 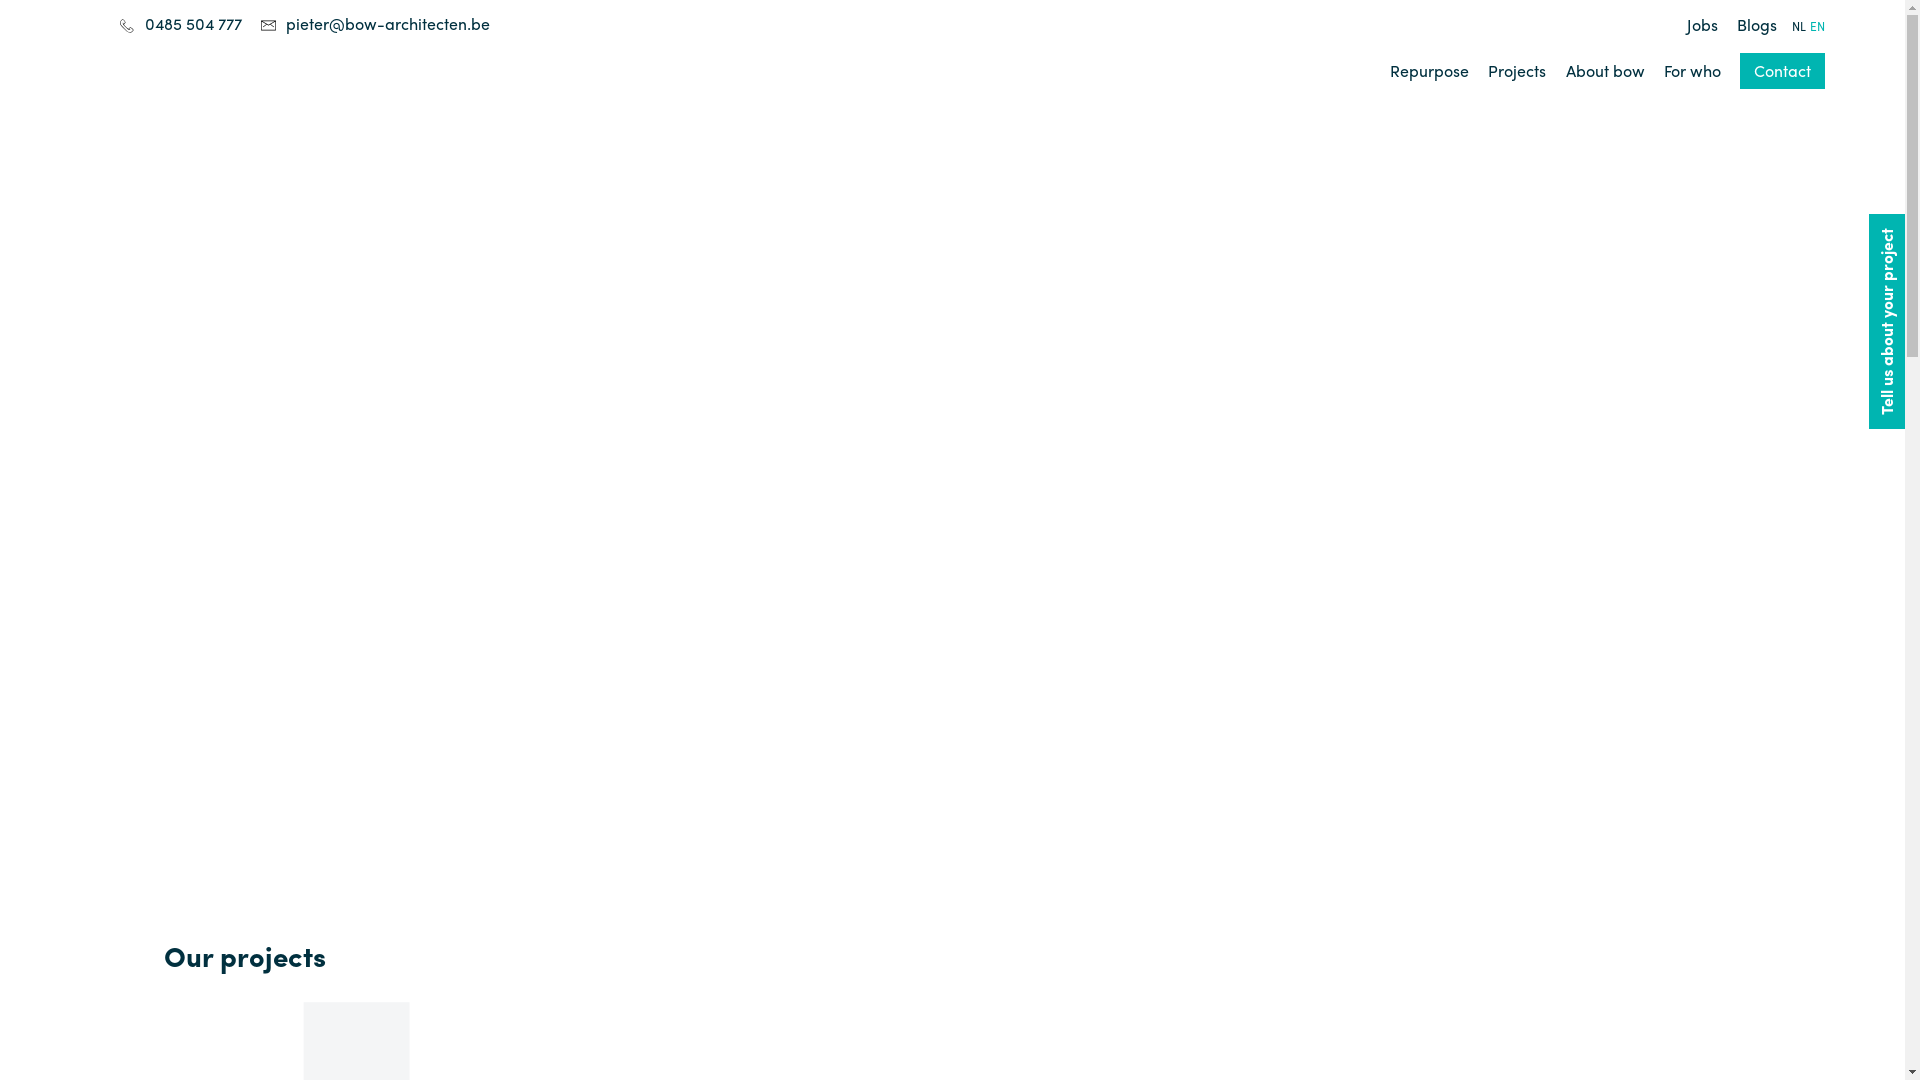 What do you see at coordinates (194, 24) in the screenshot?
I see `0485 504 777` at bounding box center [194, 24].